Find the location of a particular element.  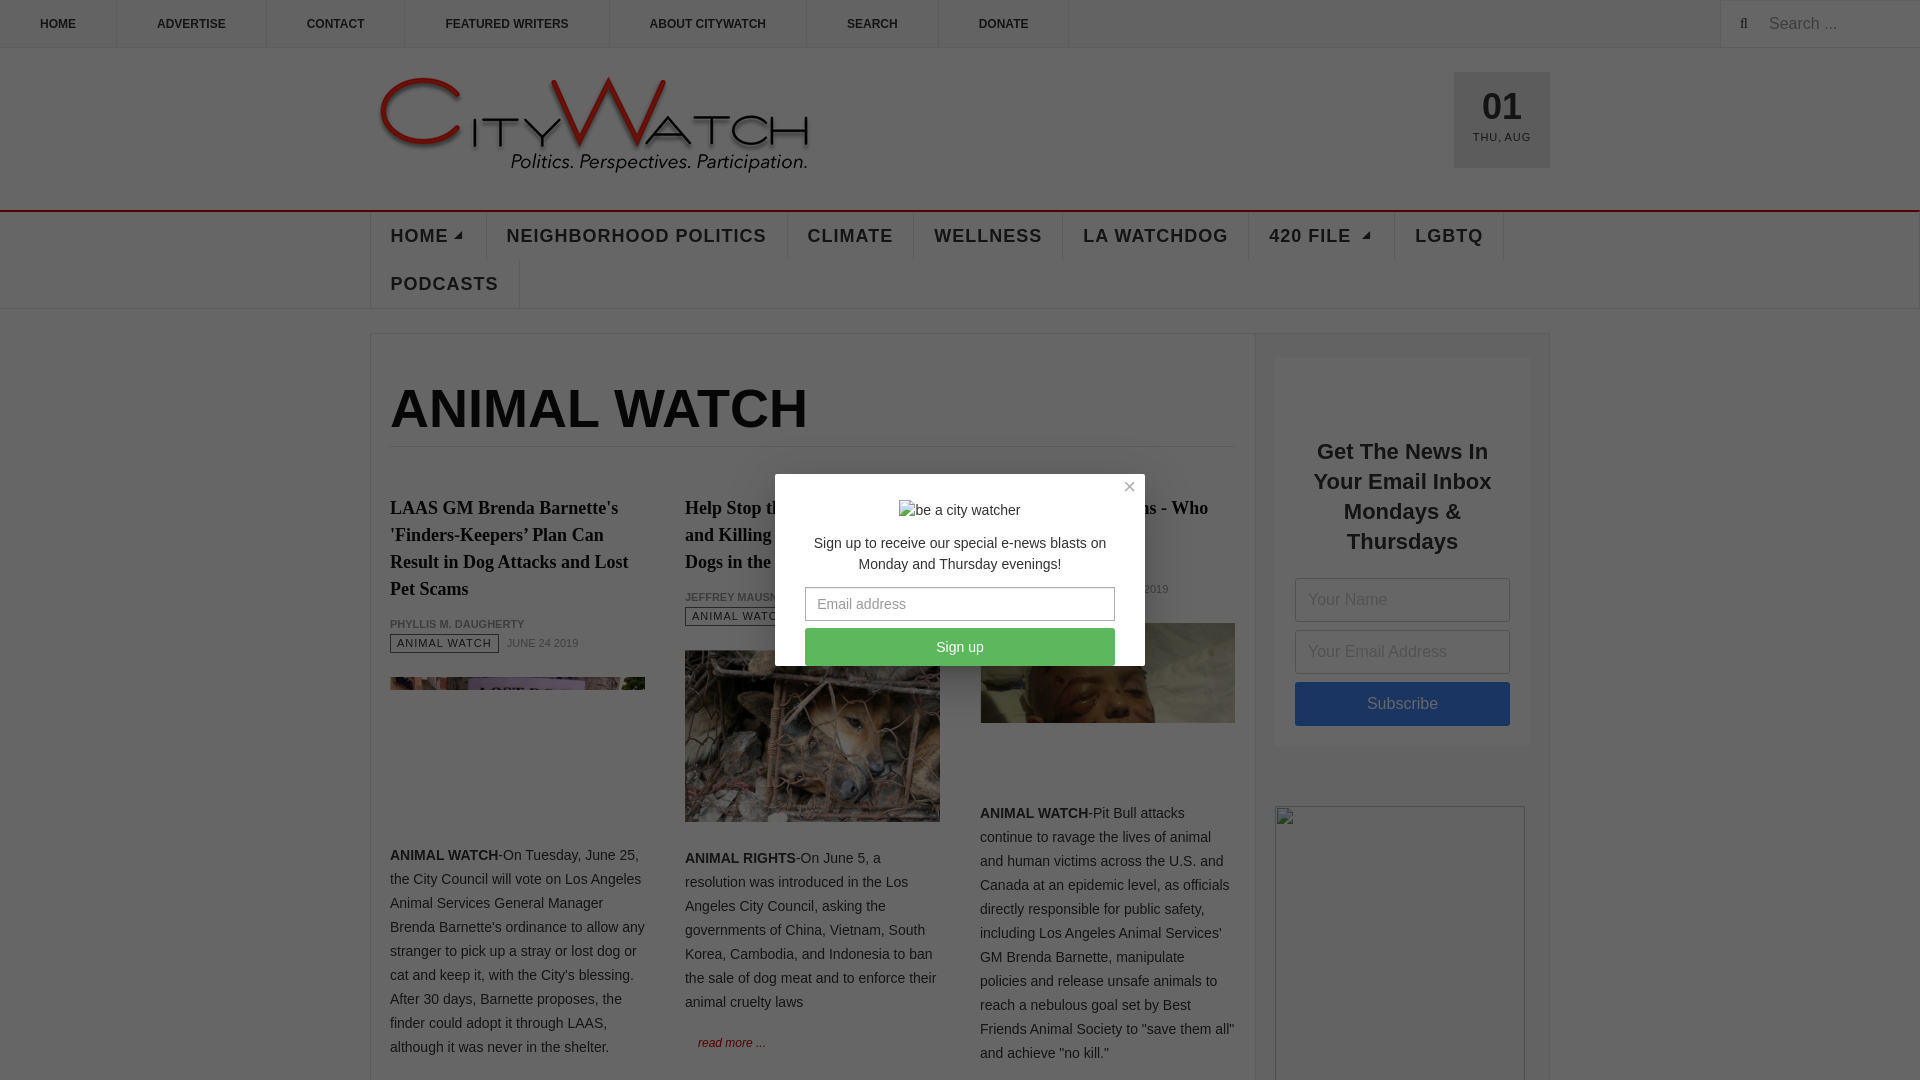

PODCASTS is located at coordinates (444, 284).